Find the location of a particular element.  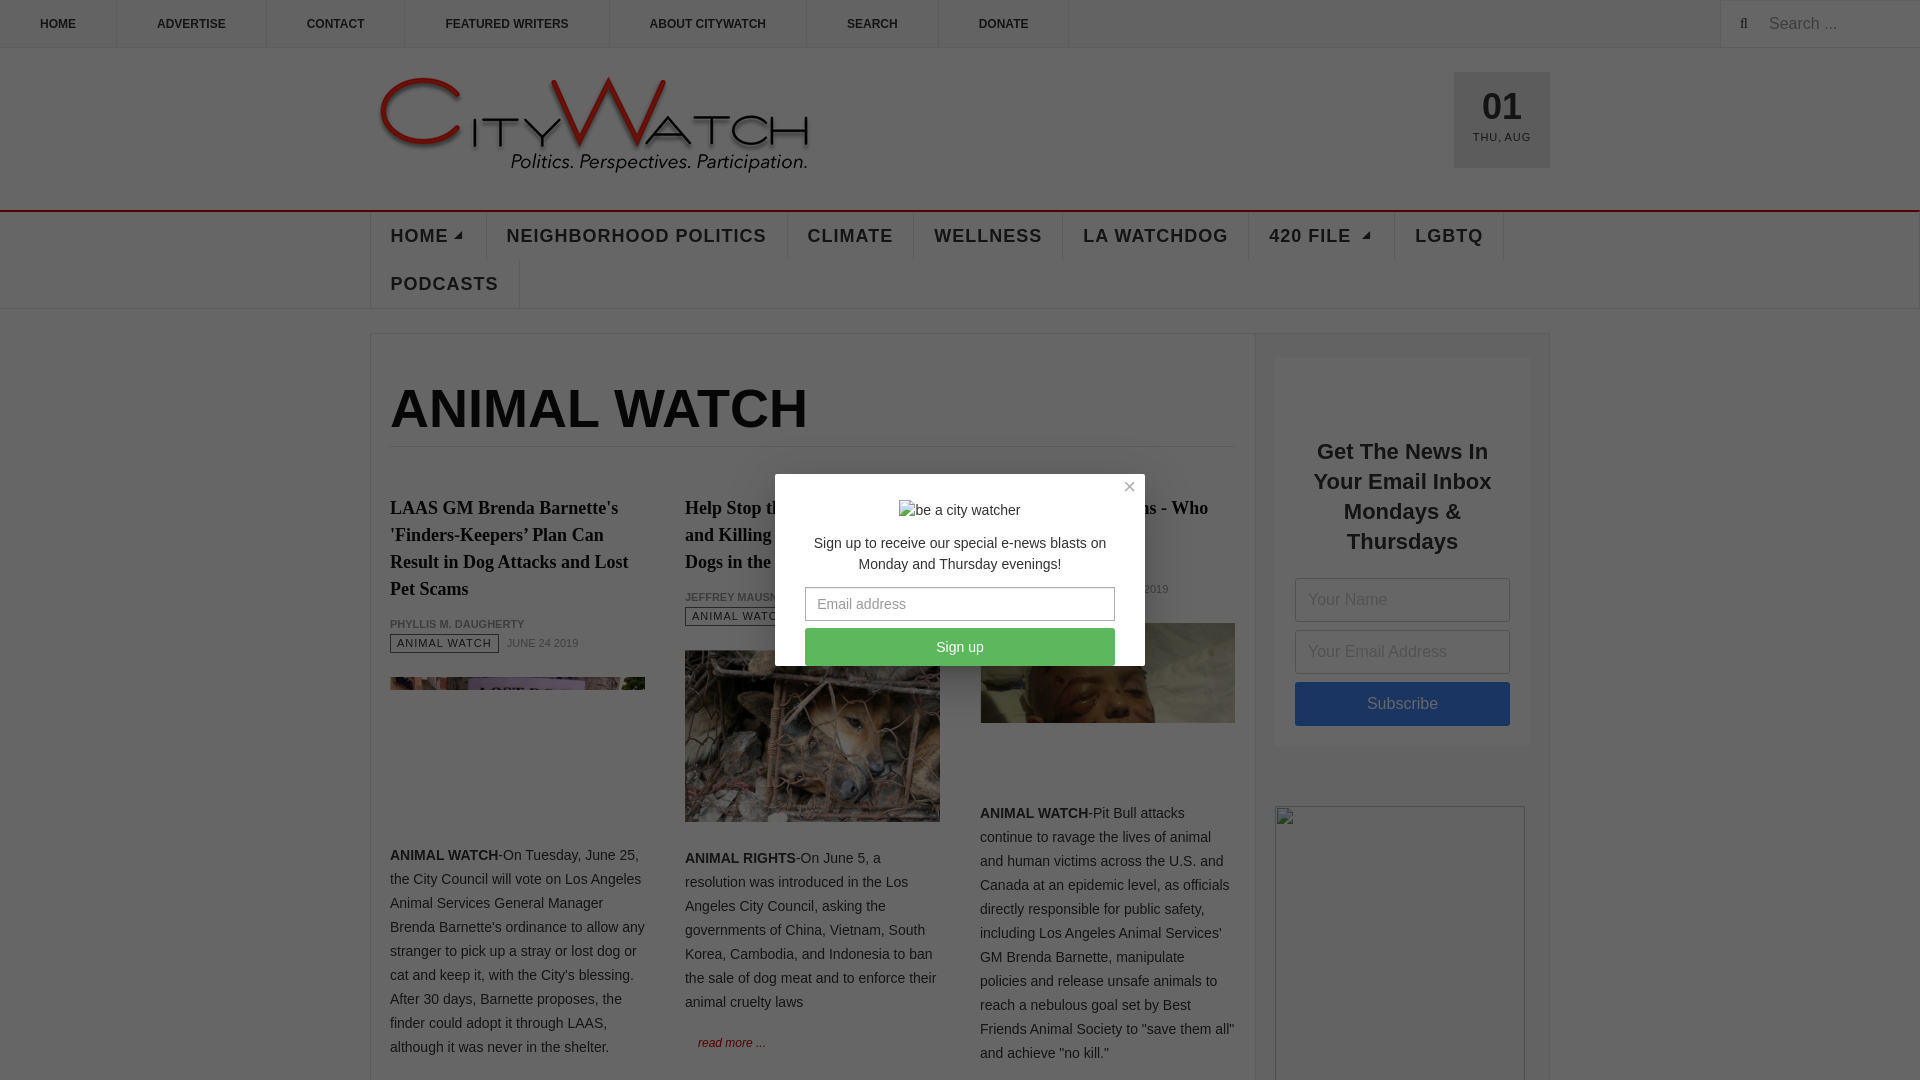

PODCASTS is located at coordinates (444, 284).